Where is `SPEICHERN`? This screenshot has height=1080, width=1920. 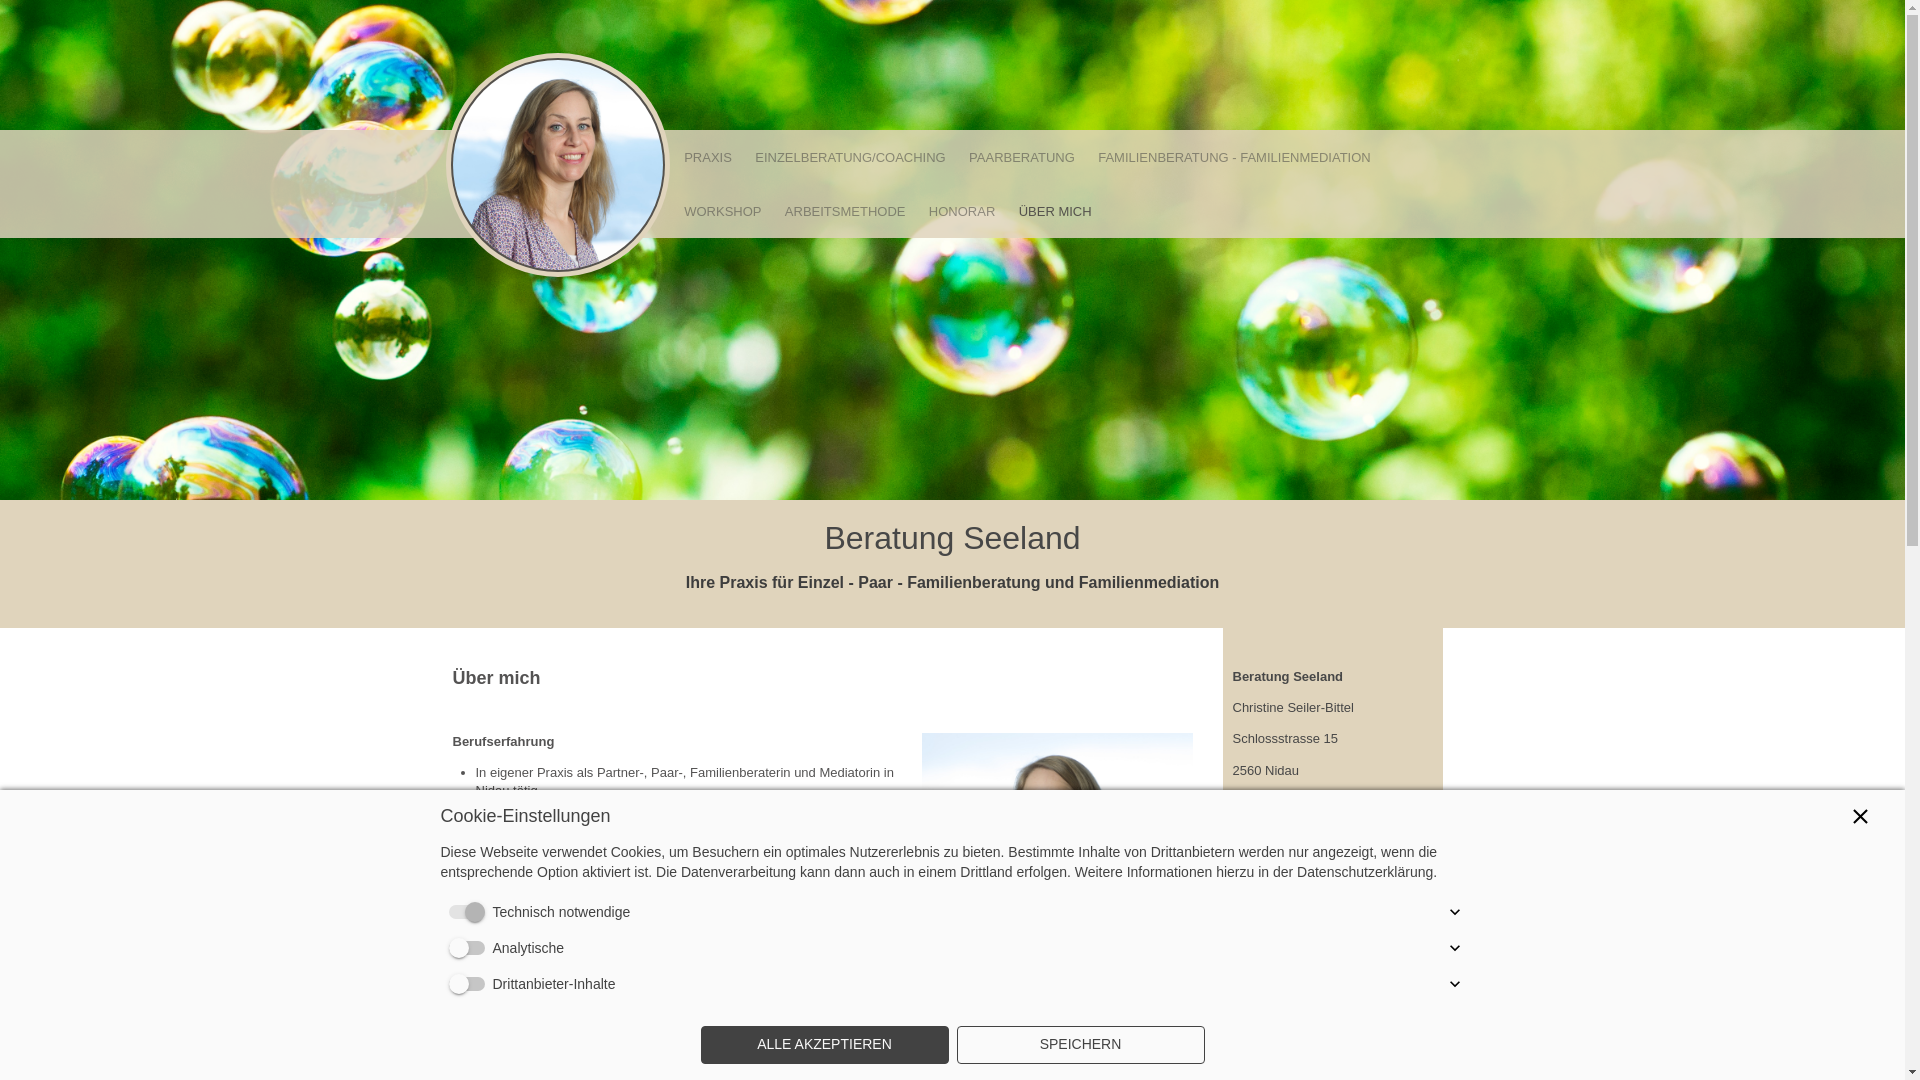
SPEICHERN is located at coordinates (1080, 1045).